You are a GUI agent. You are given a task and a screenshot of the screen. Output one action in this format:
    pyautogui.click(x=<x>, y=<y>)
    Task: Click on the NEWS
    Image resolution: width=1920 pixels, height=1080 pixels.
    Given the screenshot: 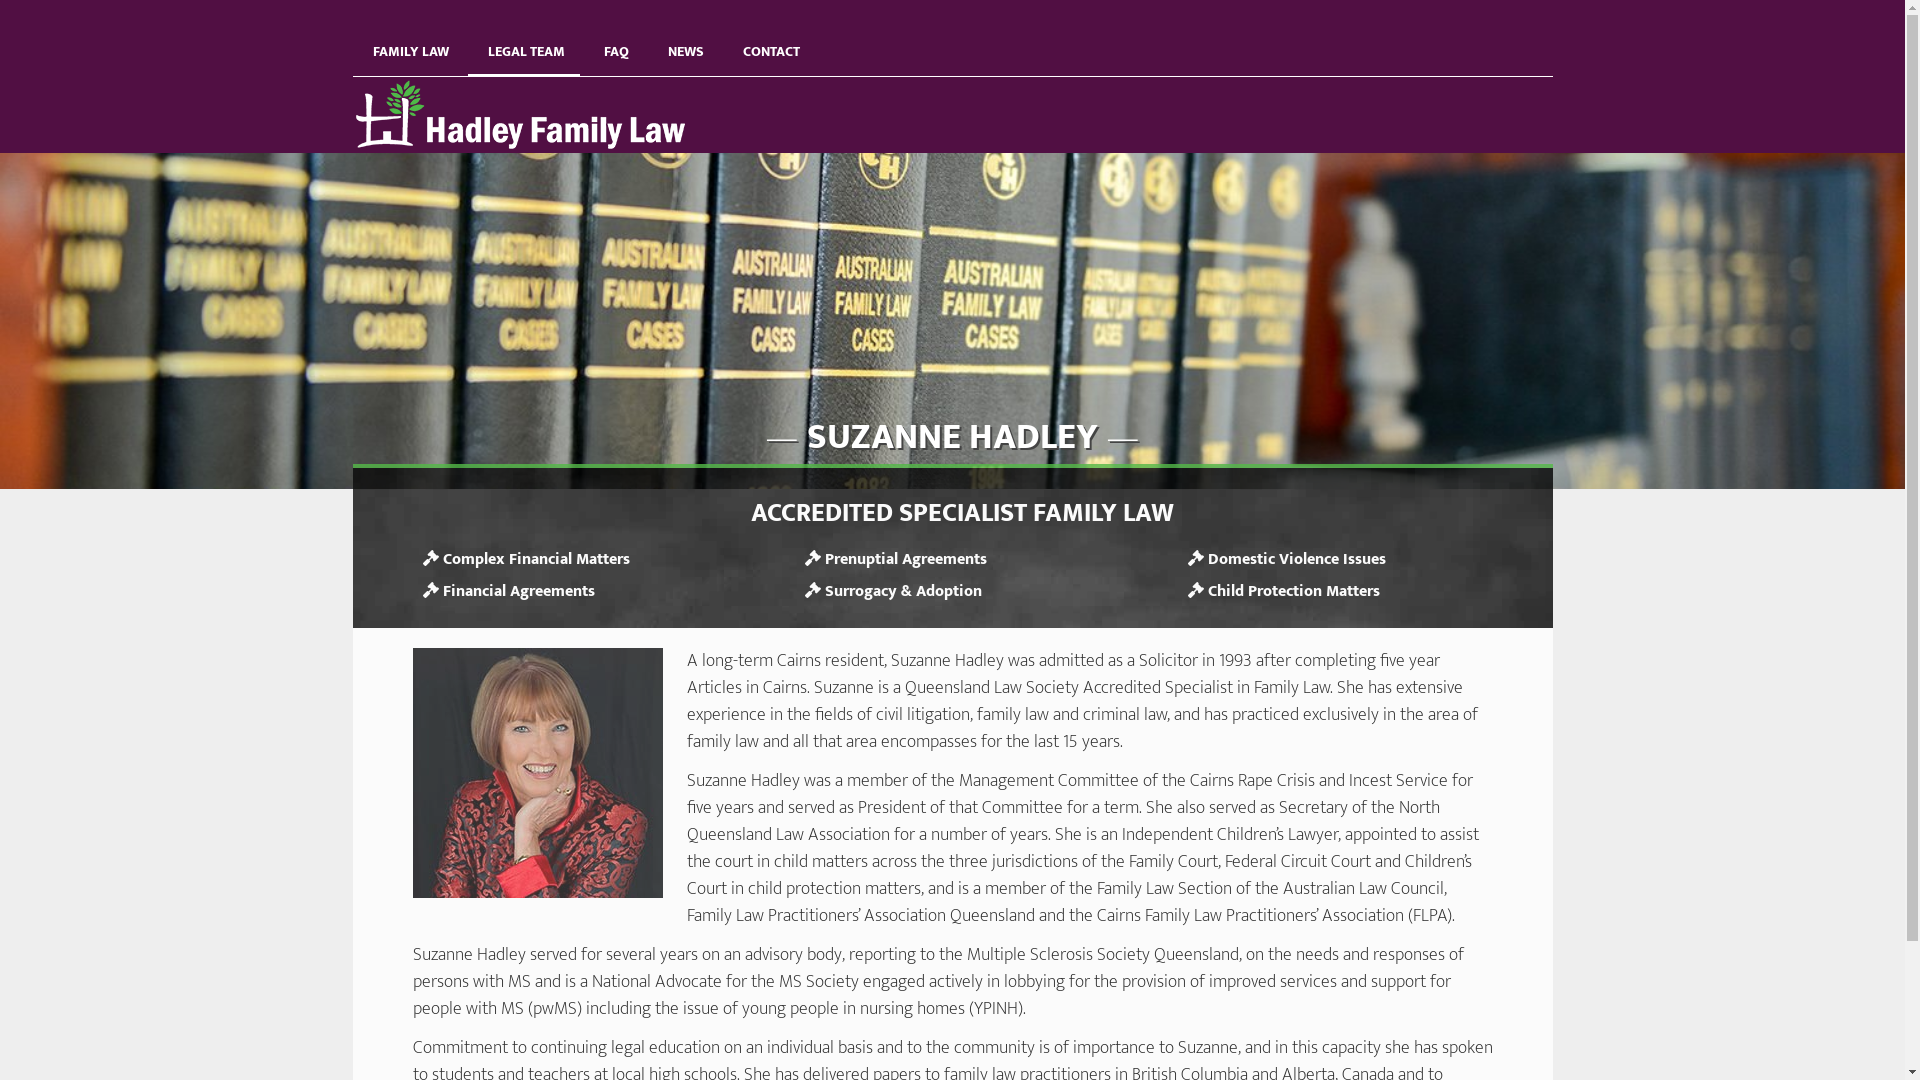 What is the action you would take?
    pyautogui.click(x=684, y=38)
    